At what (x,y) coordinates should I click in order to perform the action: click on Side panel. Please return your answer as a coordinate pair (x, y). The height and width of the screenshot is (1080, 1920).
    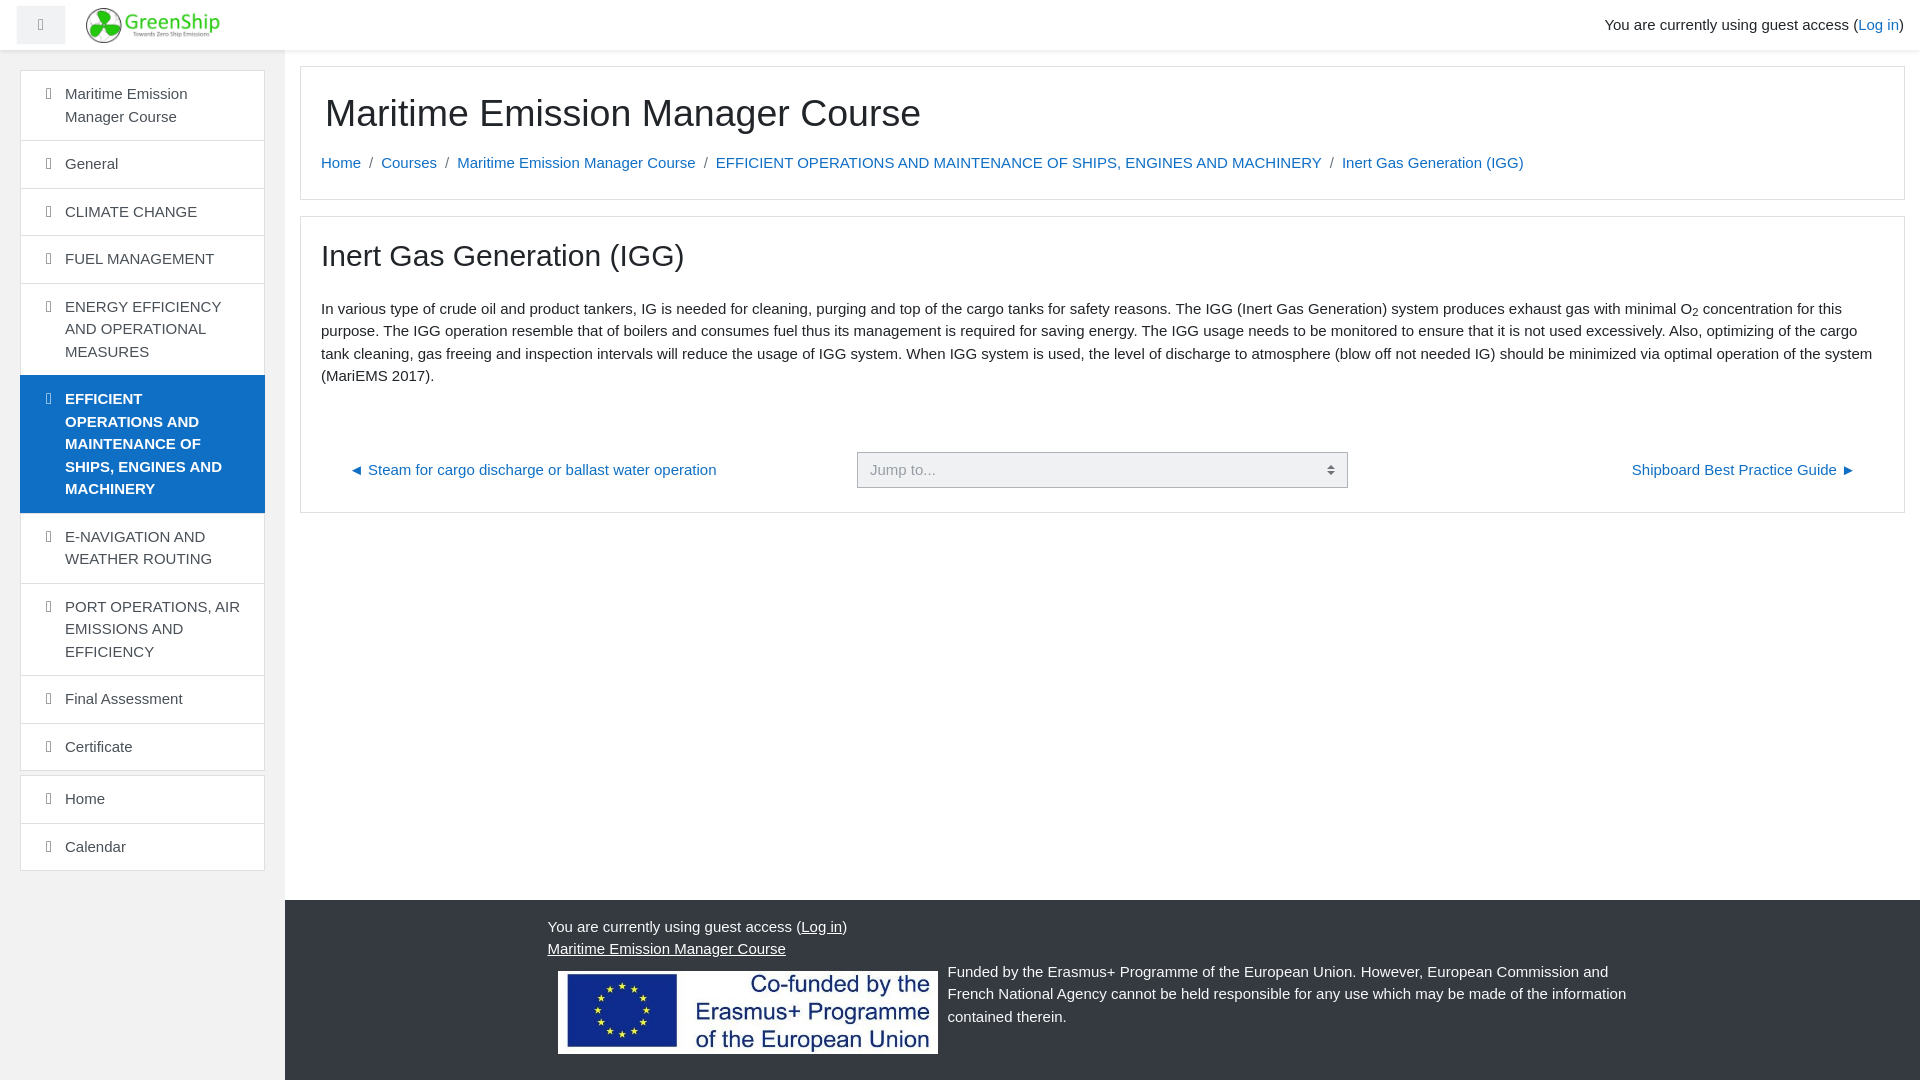
    Looking at the image, I should click on (40, 26).